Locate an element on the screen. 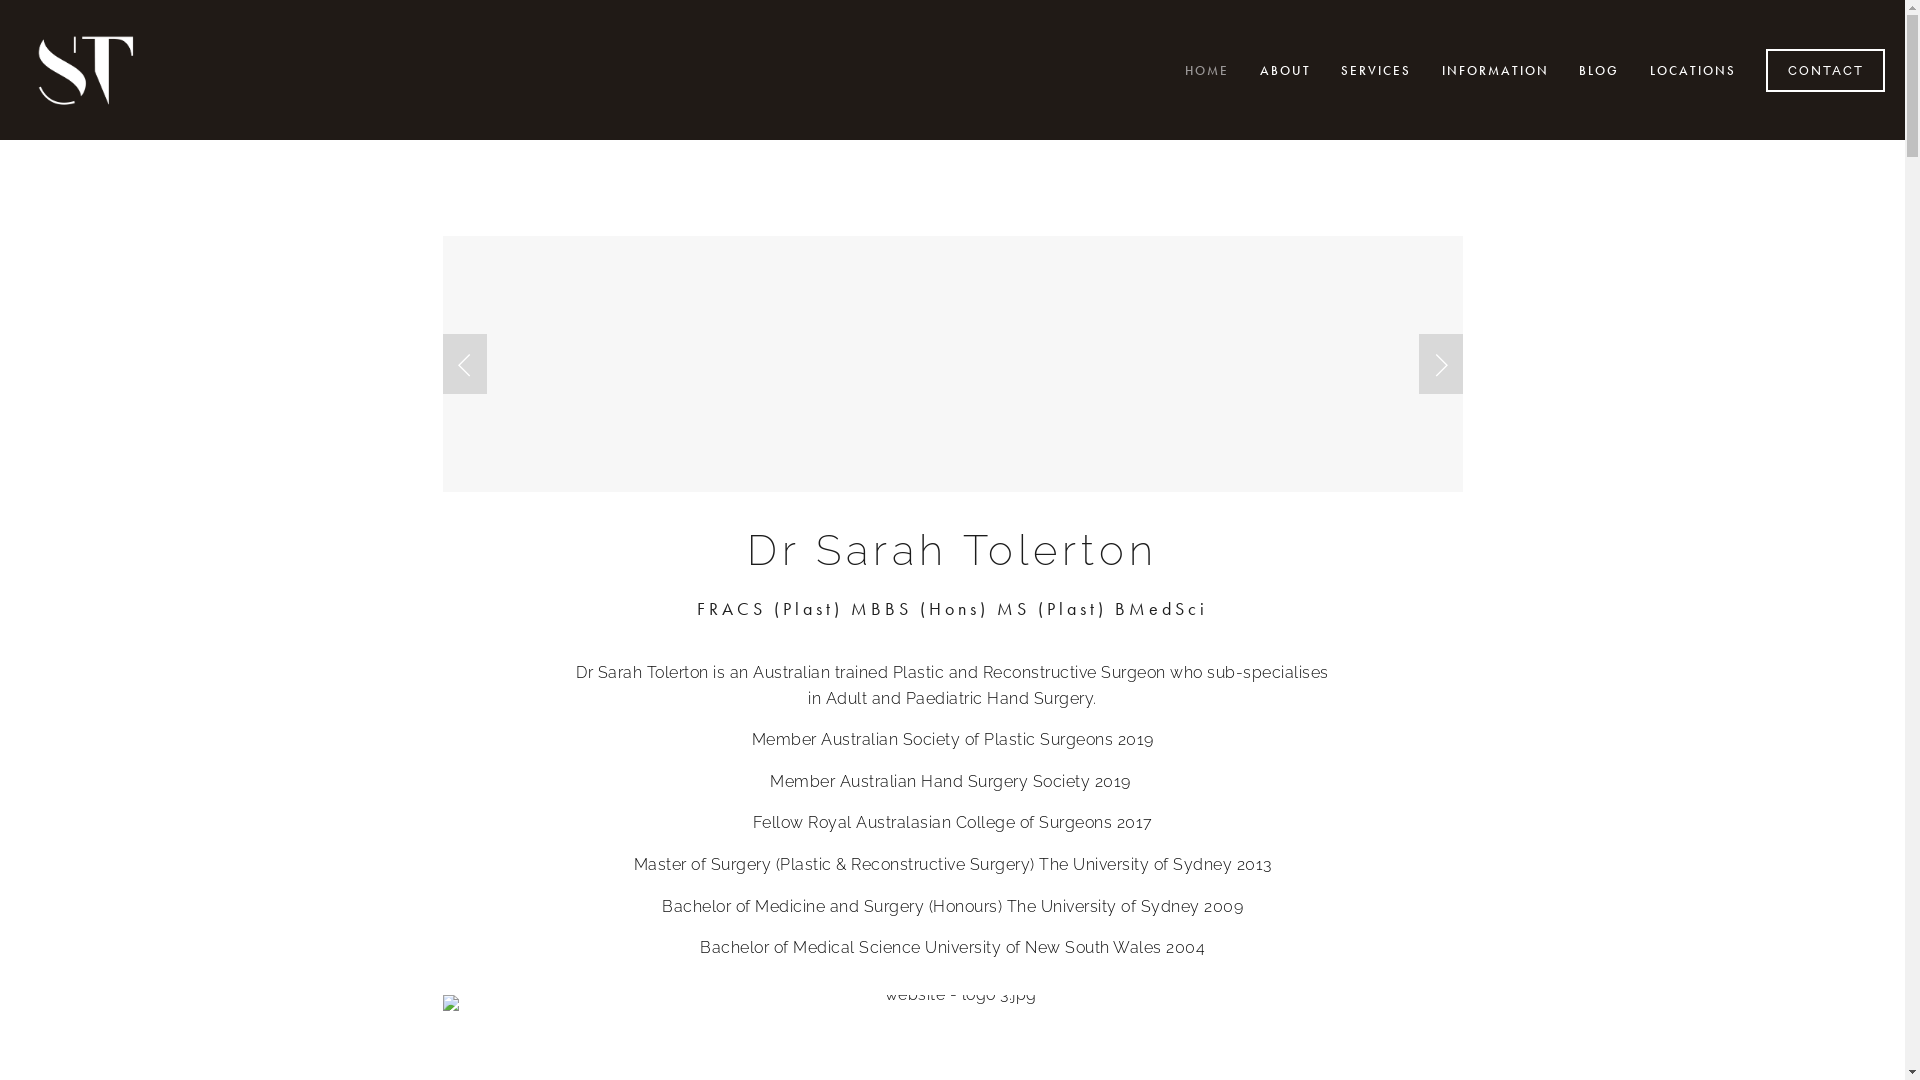 The height and width of the screenshot is (1080, 1920). LOCATIONS is located at coordinates (1692, 70).